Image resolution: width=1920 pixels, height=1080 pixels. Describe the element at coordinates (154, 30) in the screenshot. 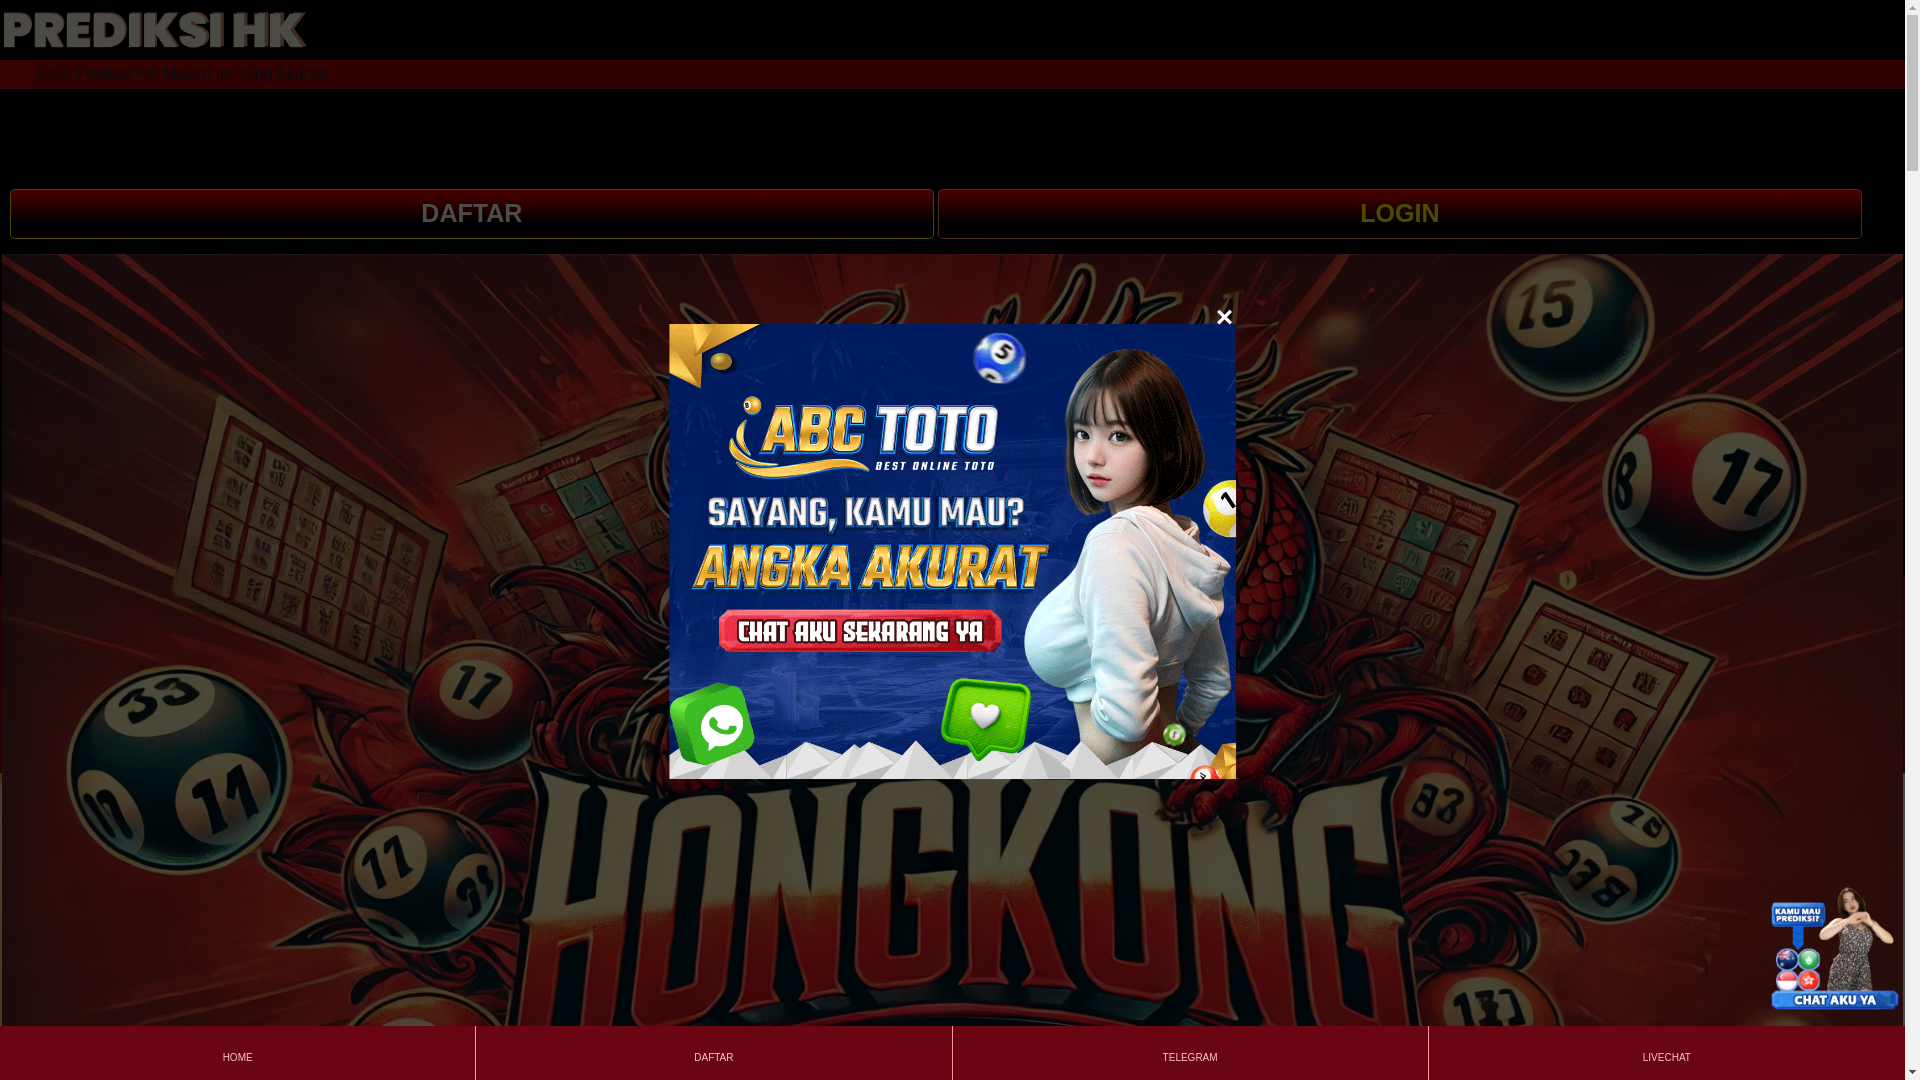

I see `prediksi HK` at that location.